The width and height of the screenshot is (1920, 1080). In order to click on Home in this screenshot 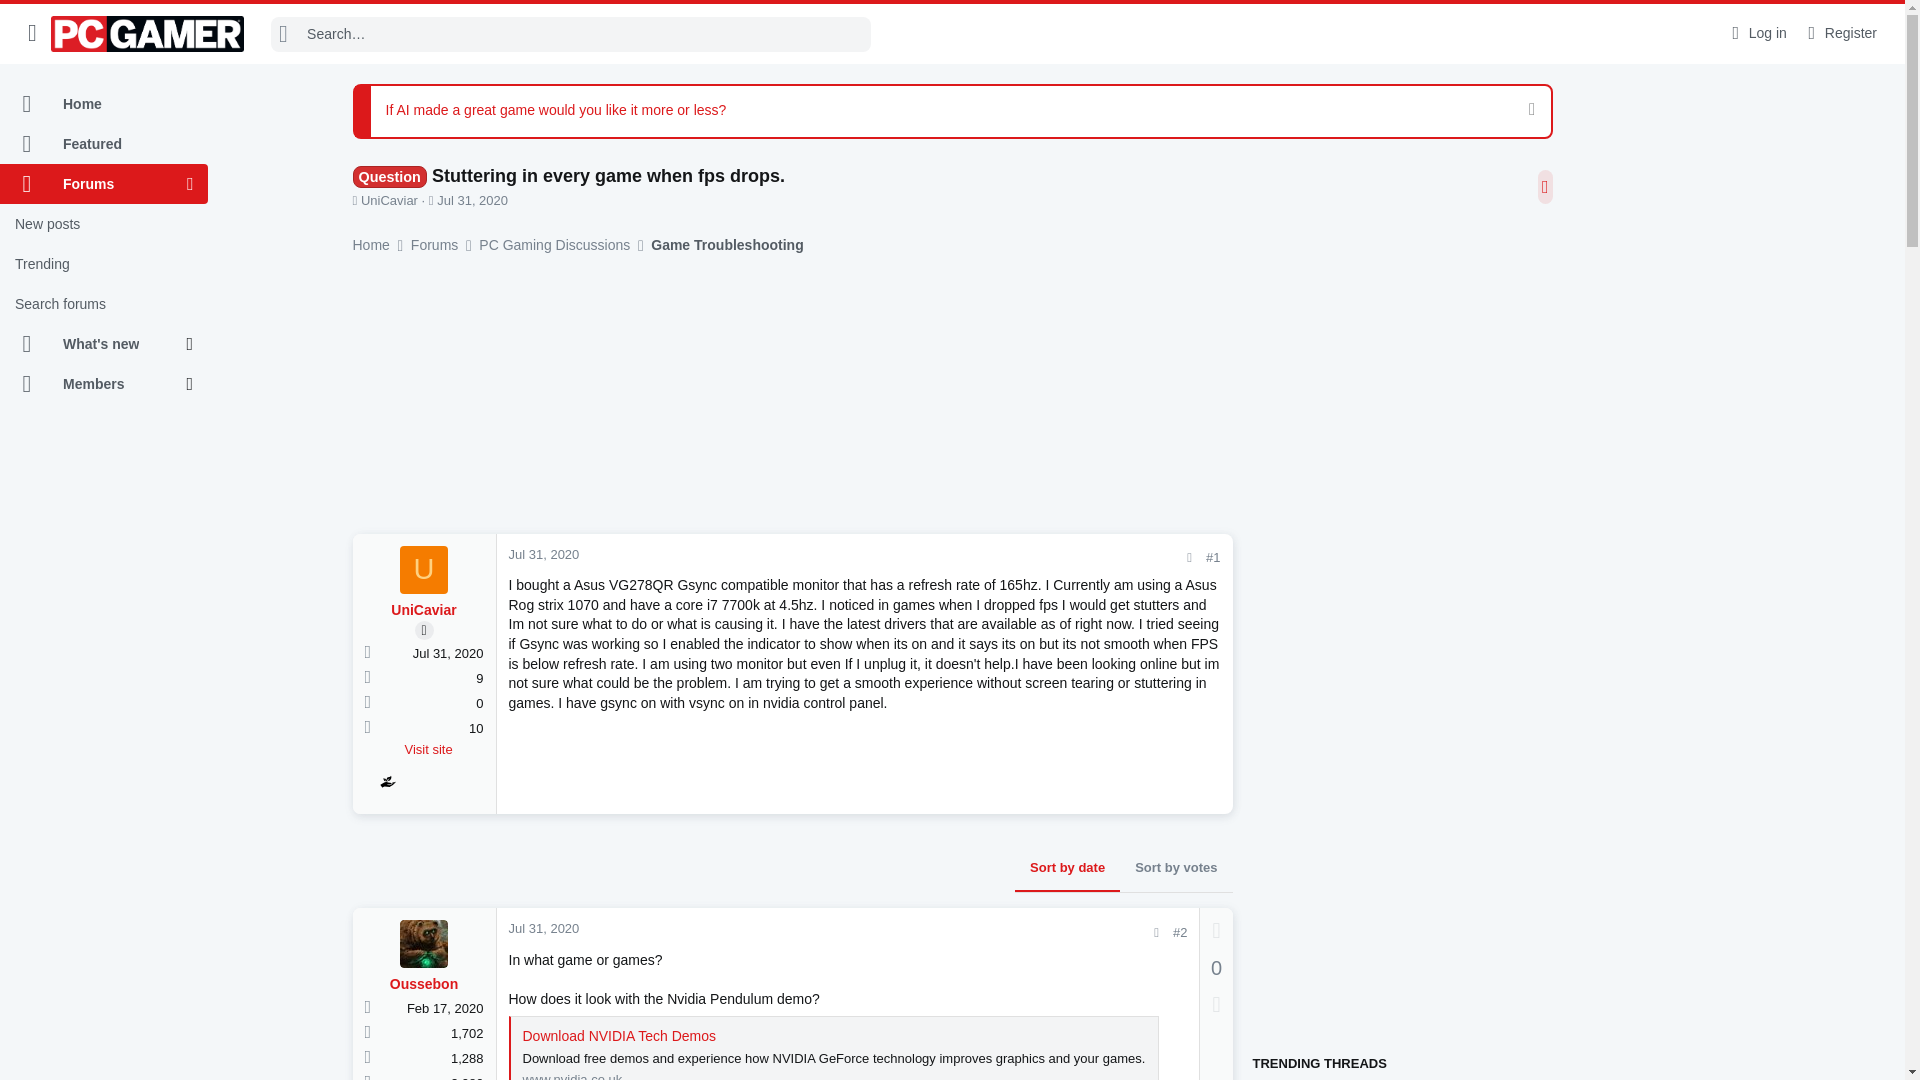, I will do `click(104, 104)`.